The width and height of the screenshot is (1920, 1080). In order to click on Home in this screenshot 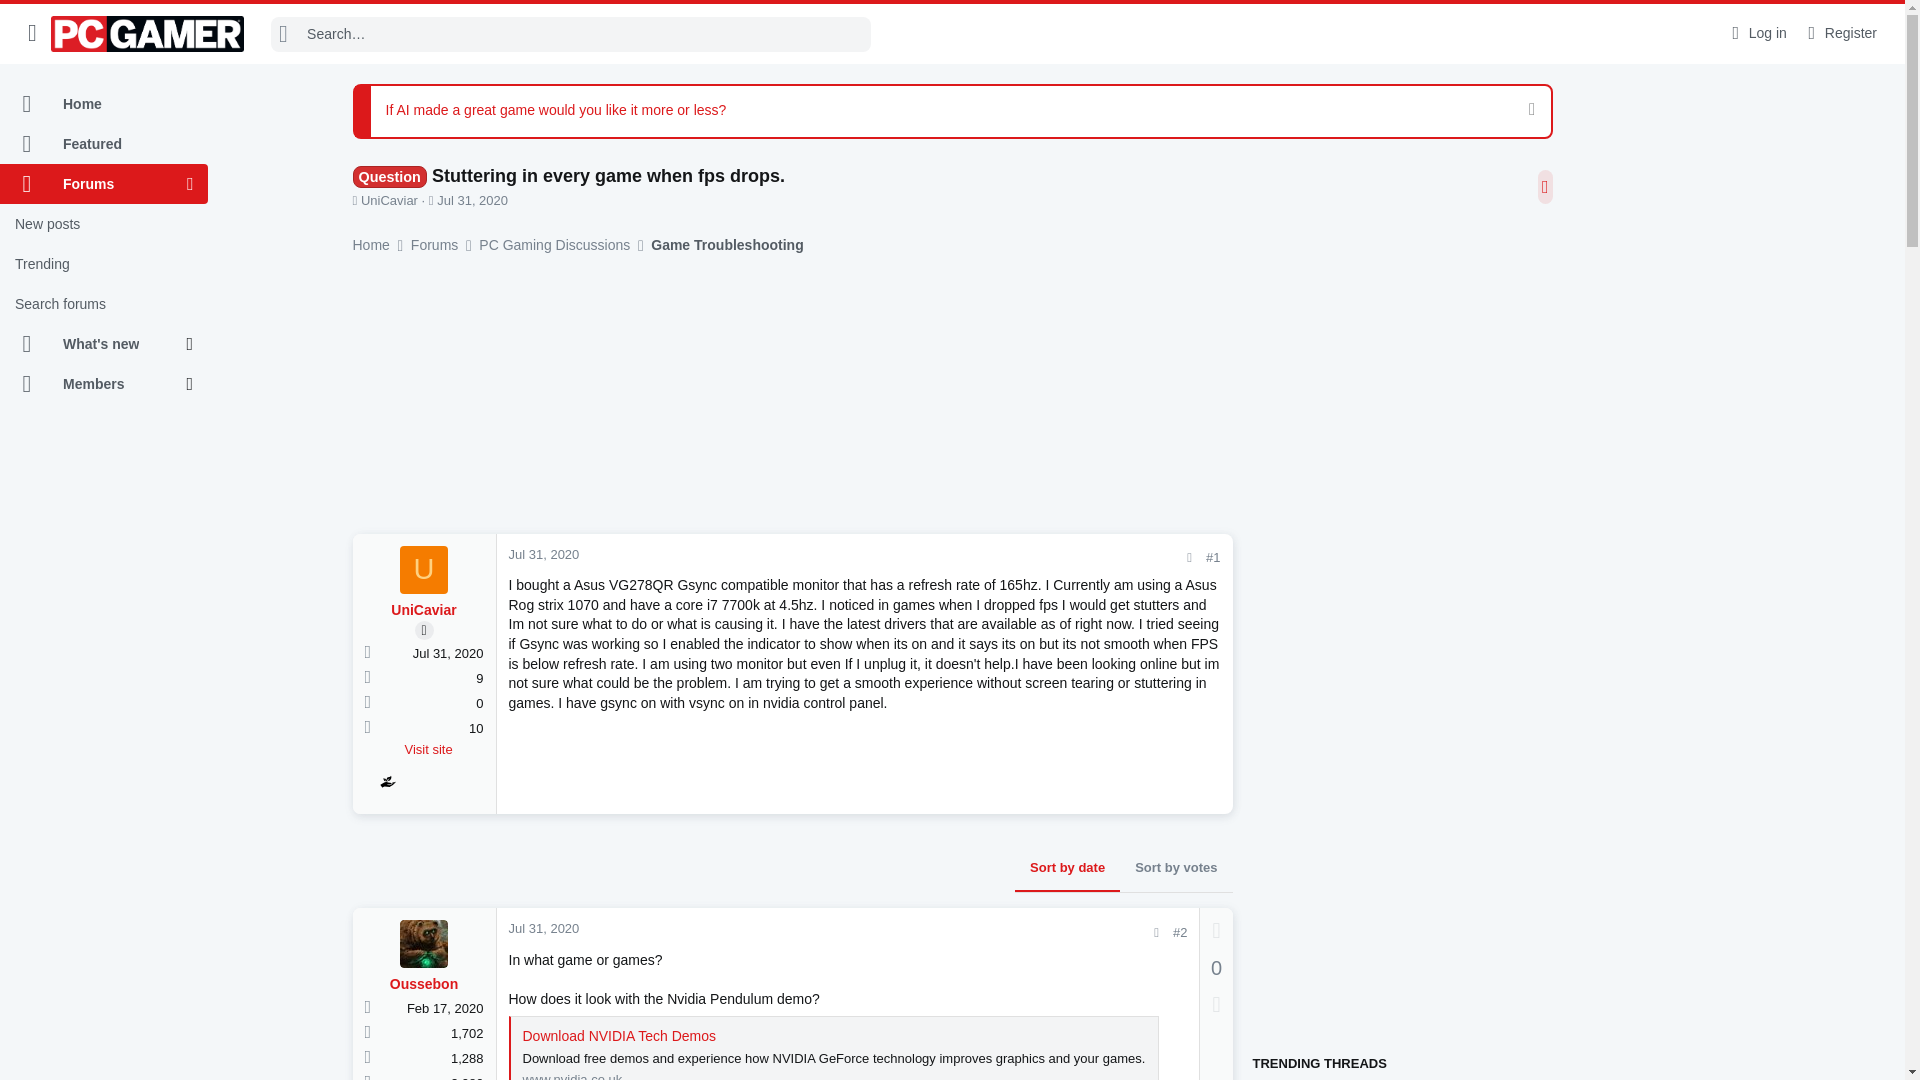, I will do `click(104, 104)`.